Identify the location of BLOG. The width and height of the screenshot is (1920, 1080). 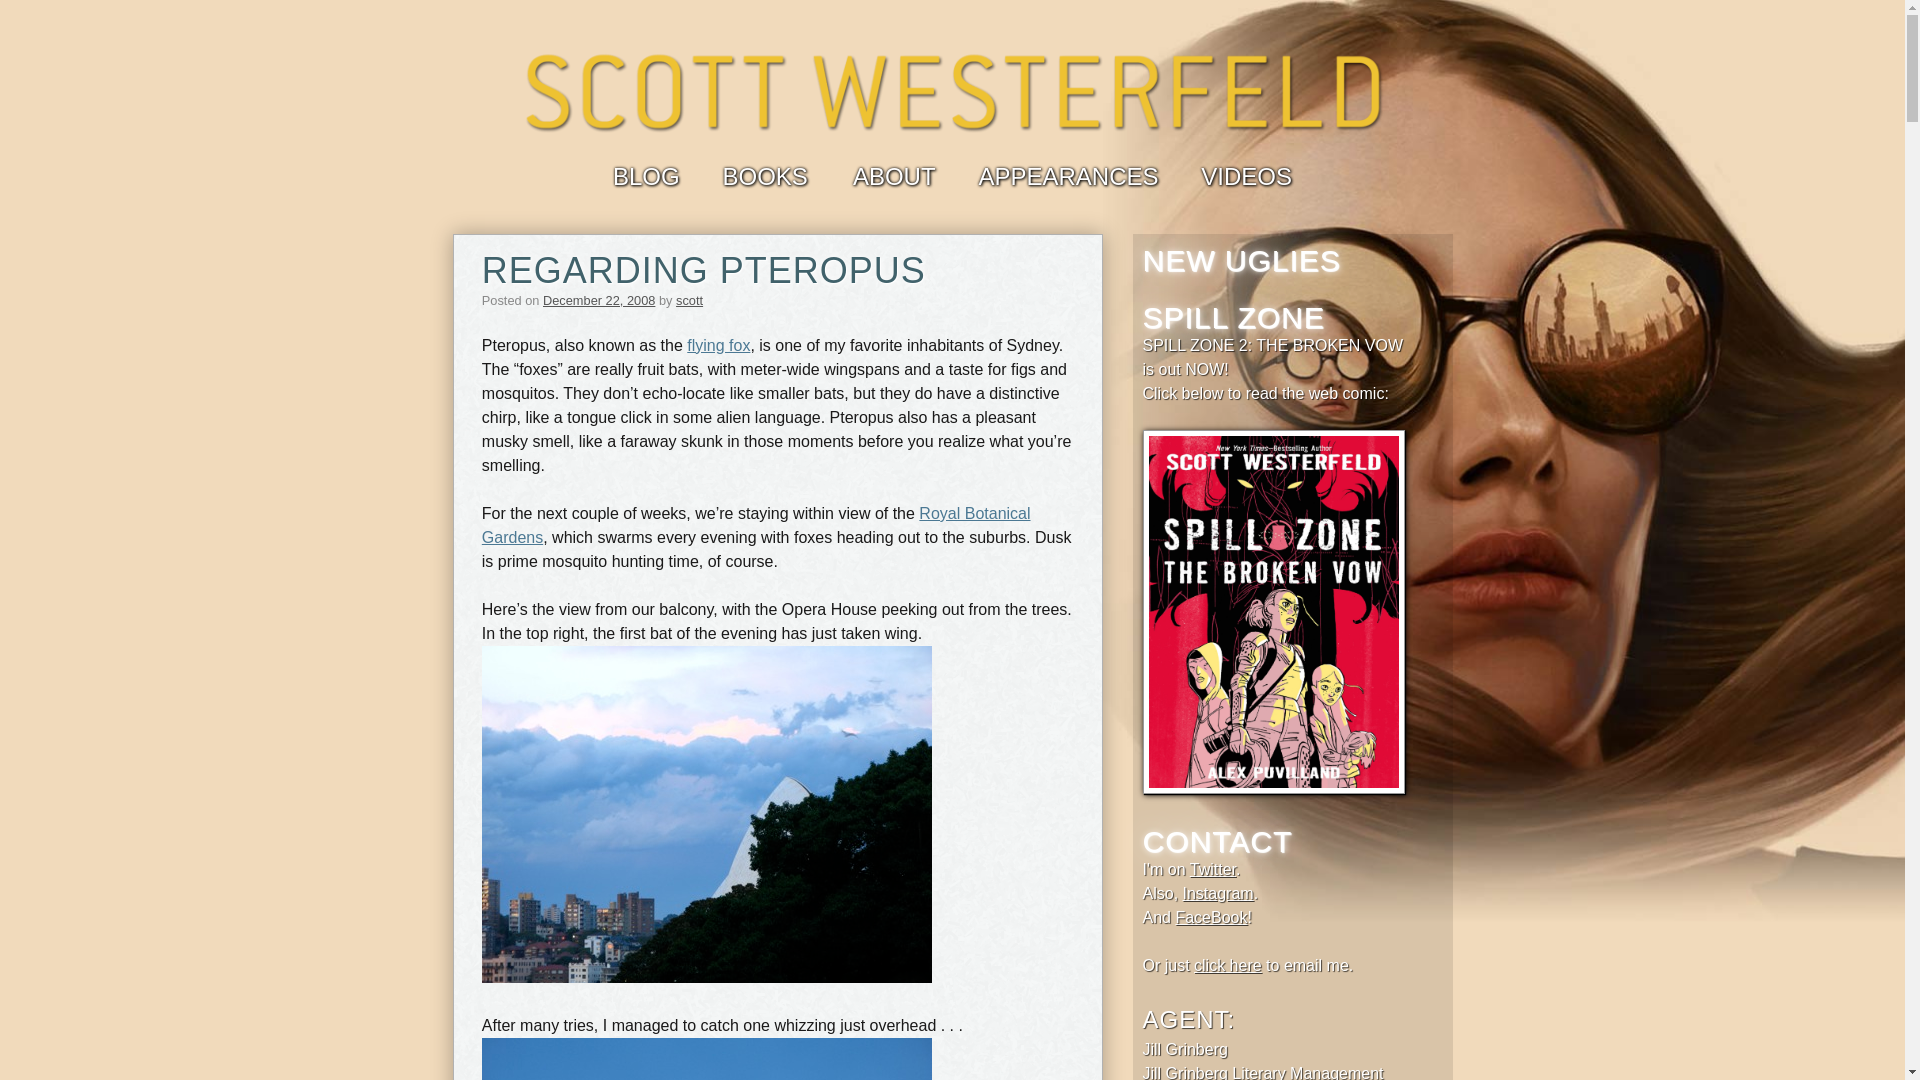
(646, 176).